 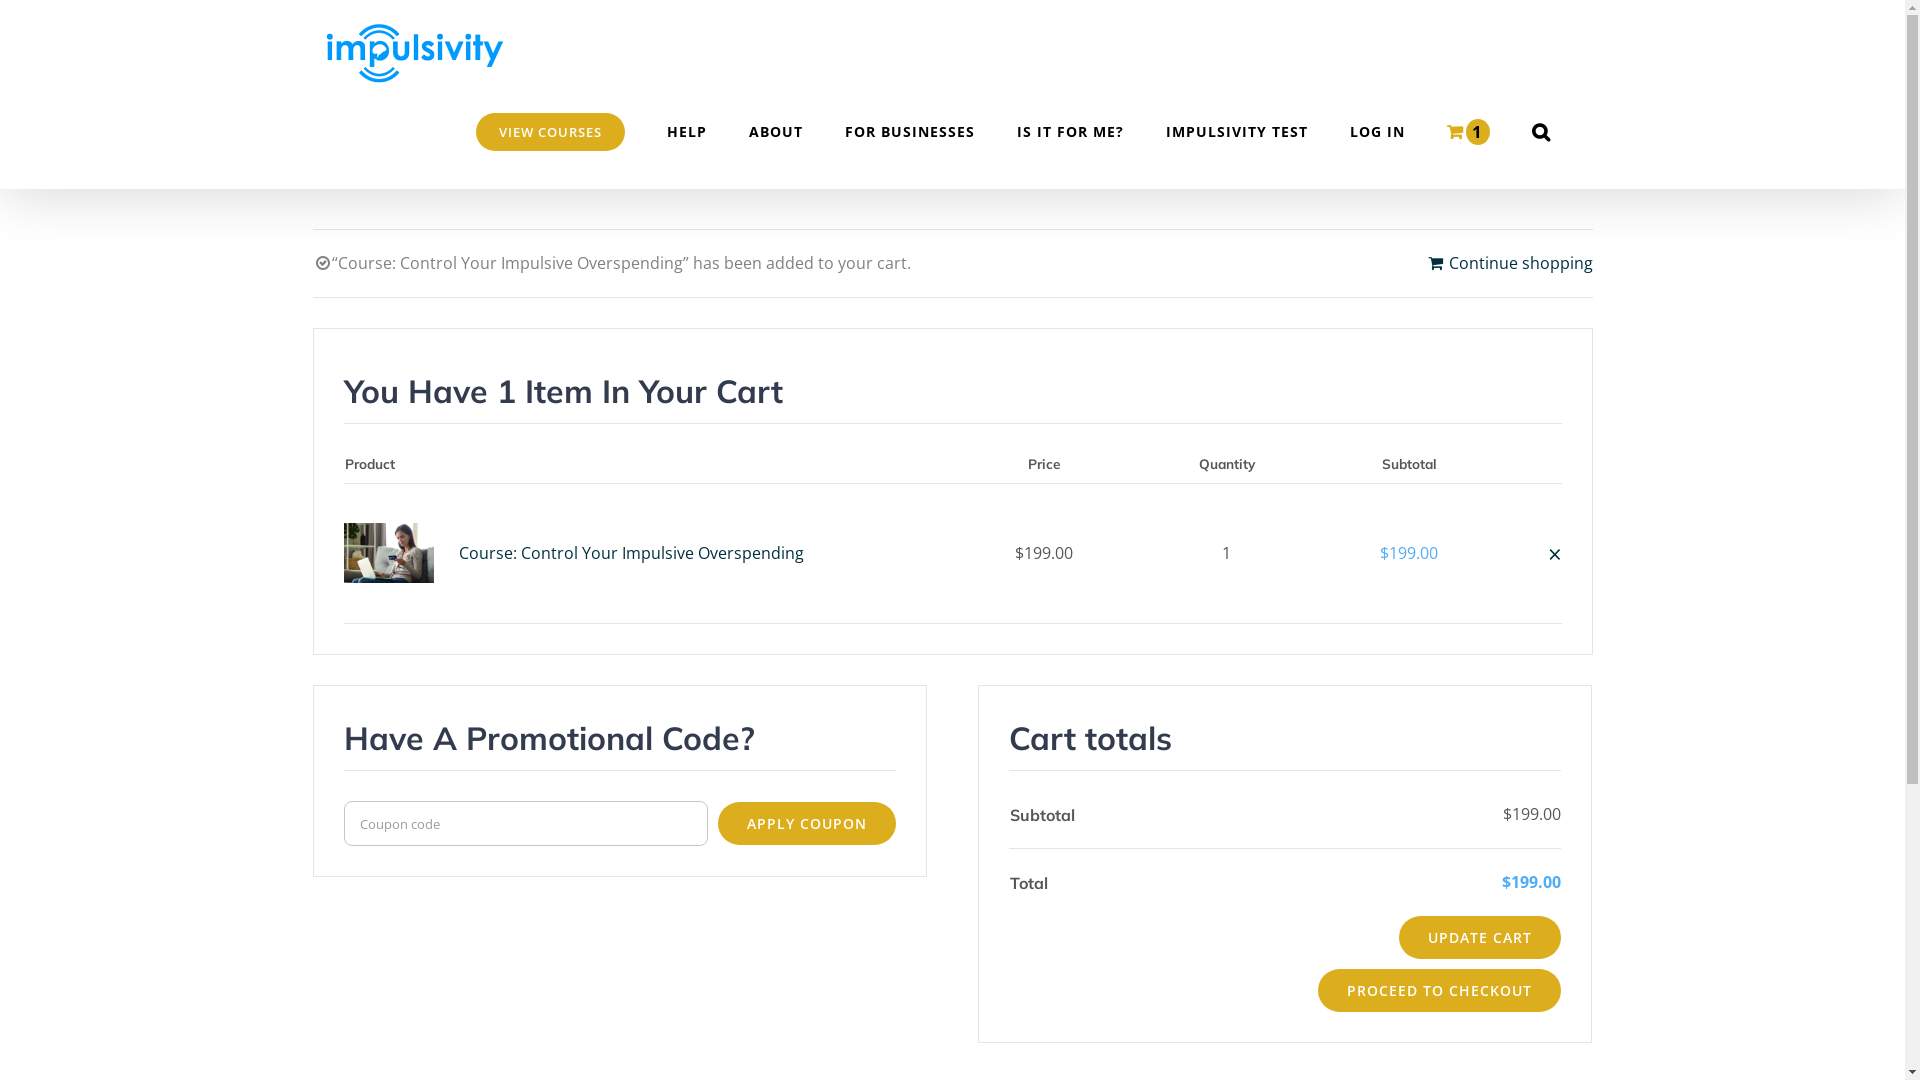 I want to click on Apply coupon, so click(x=463, y=722).